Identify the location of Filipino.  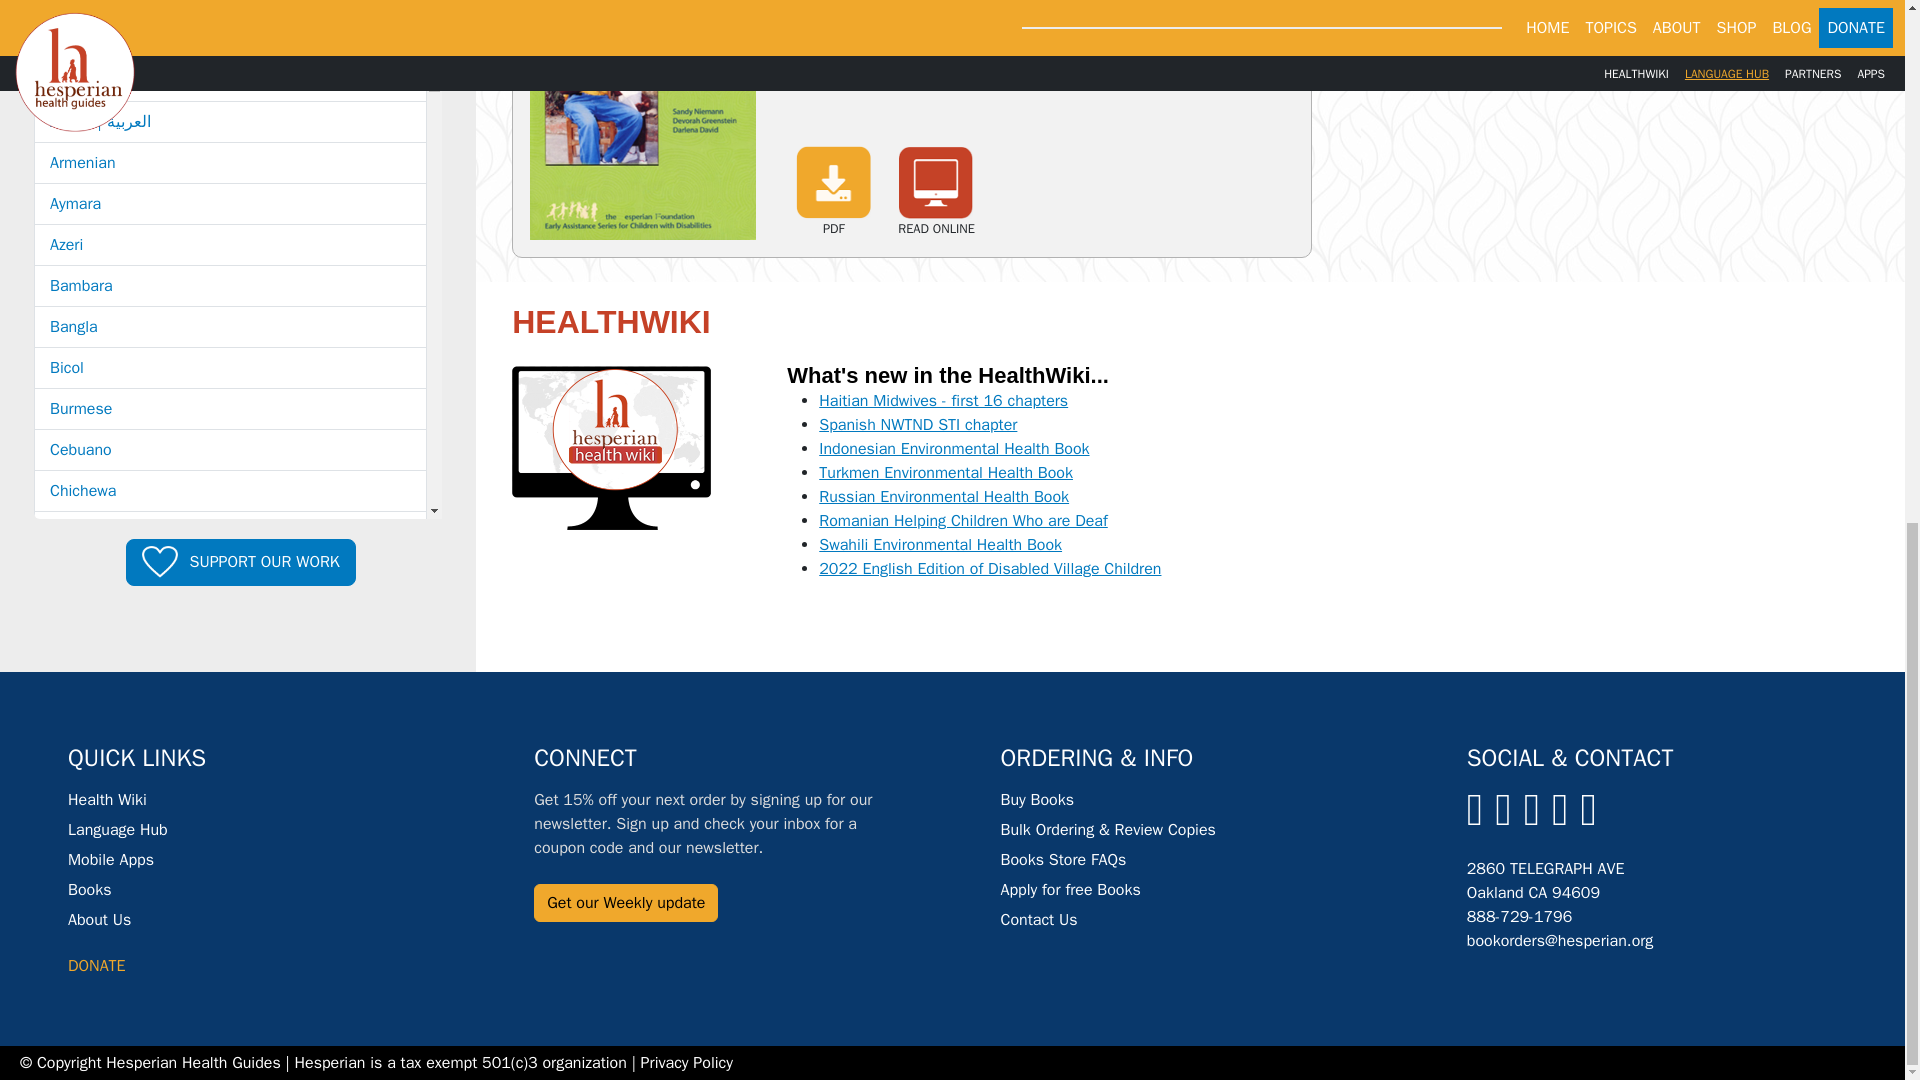
(230, 819).